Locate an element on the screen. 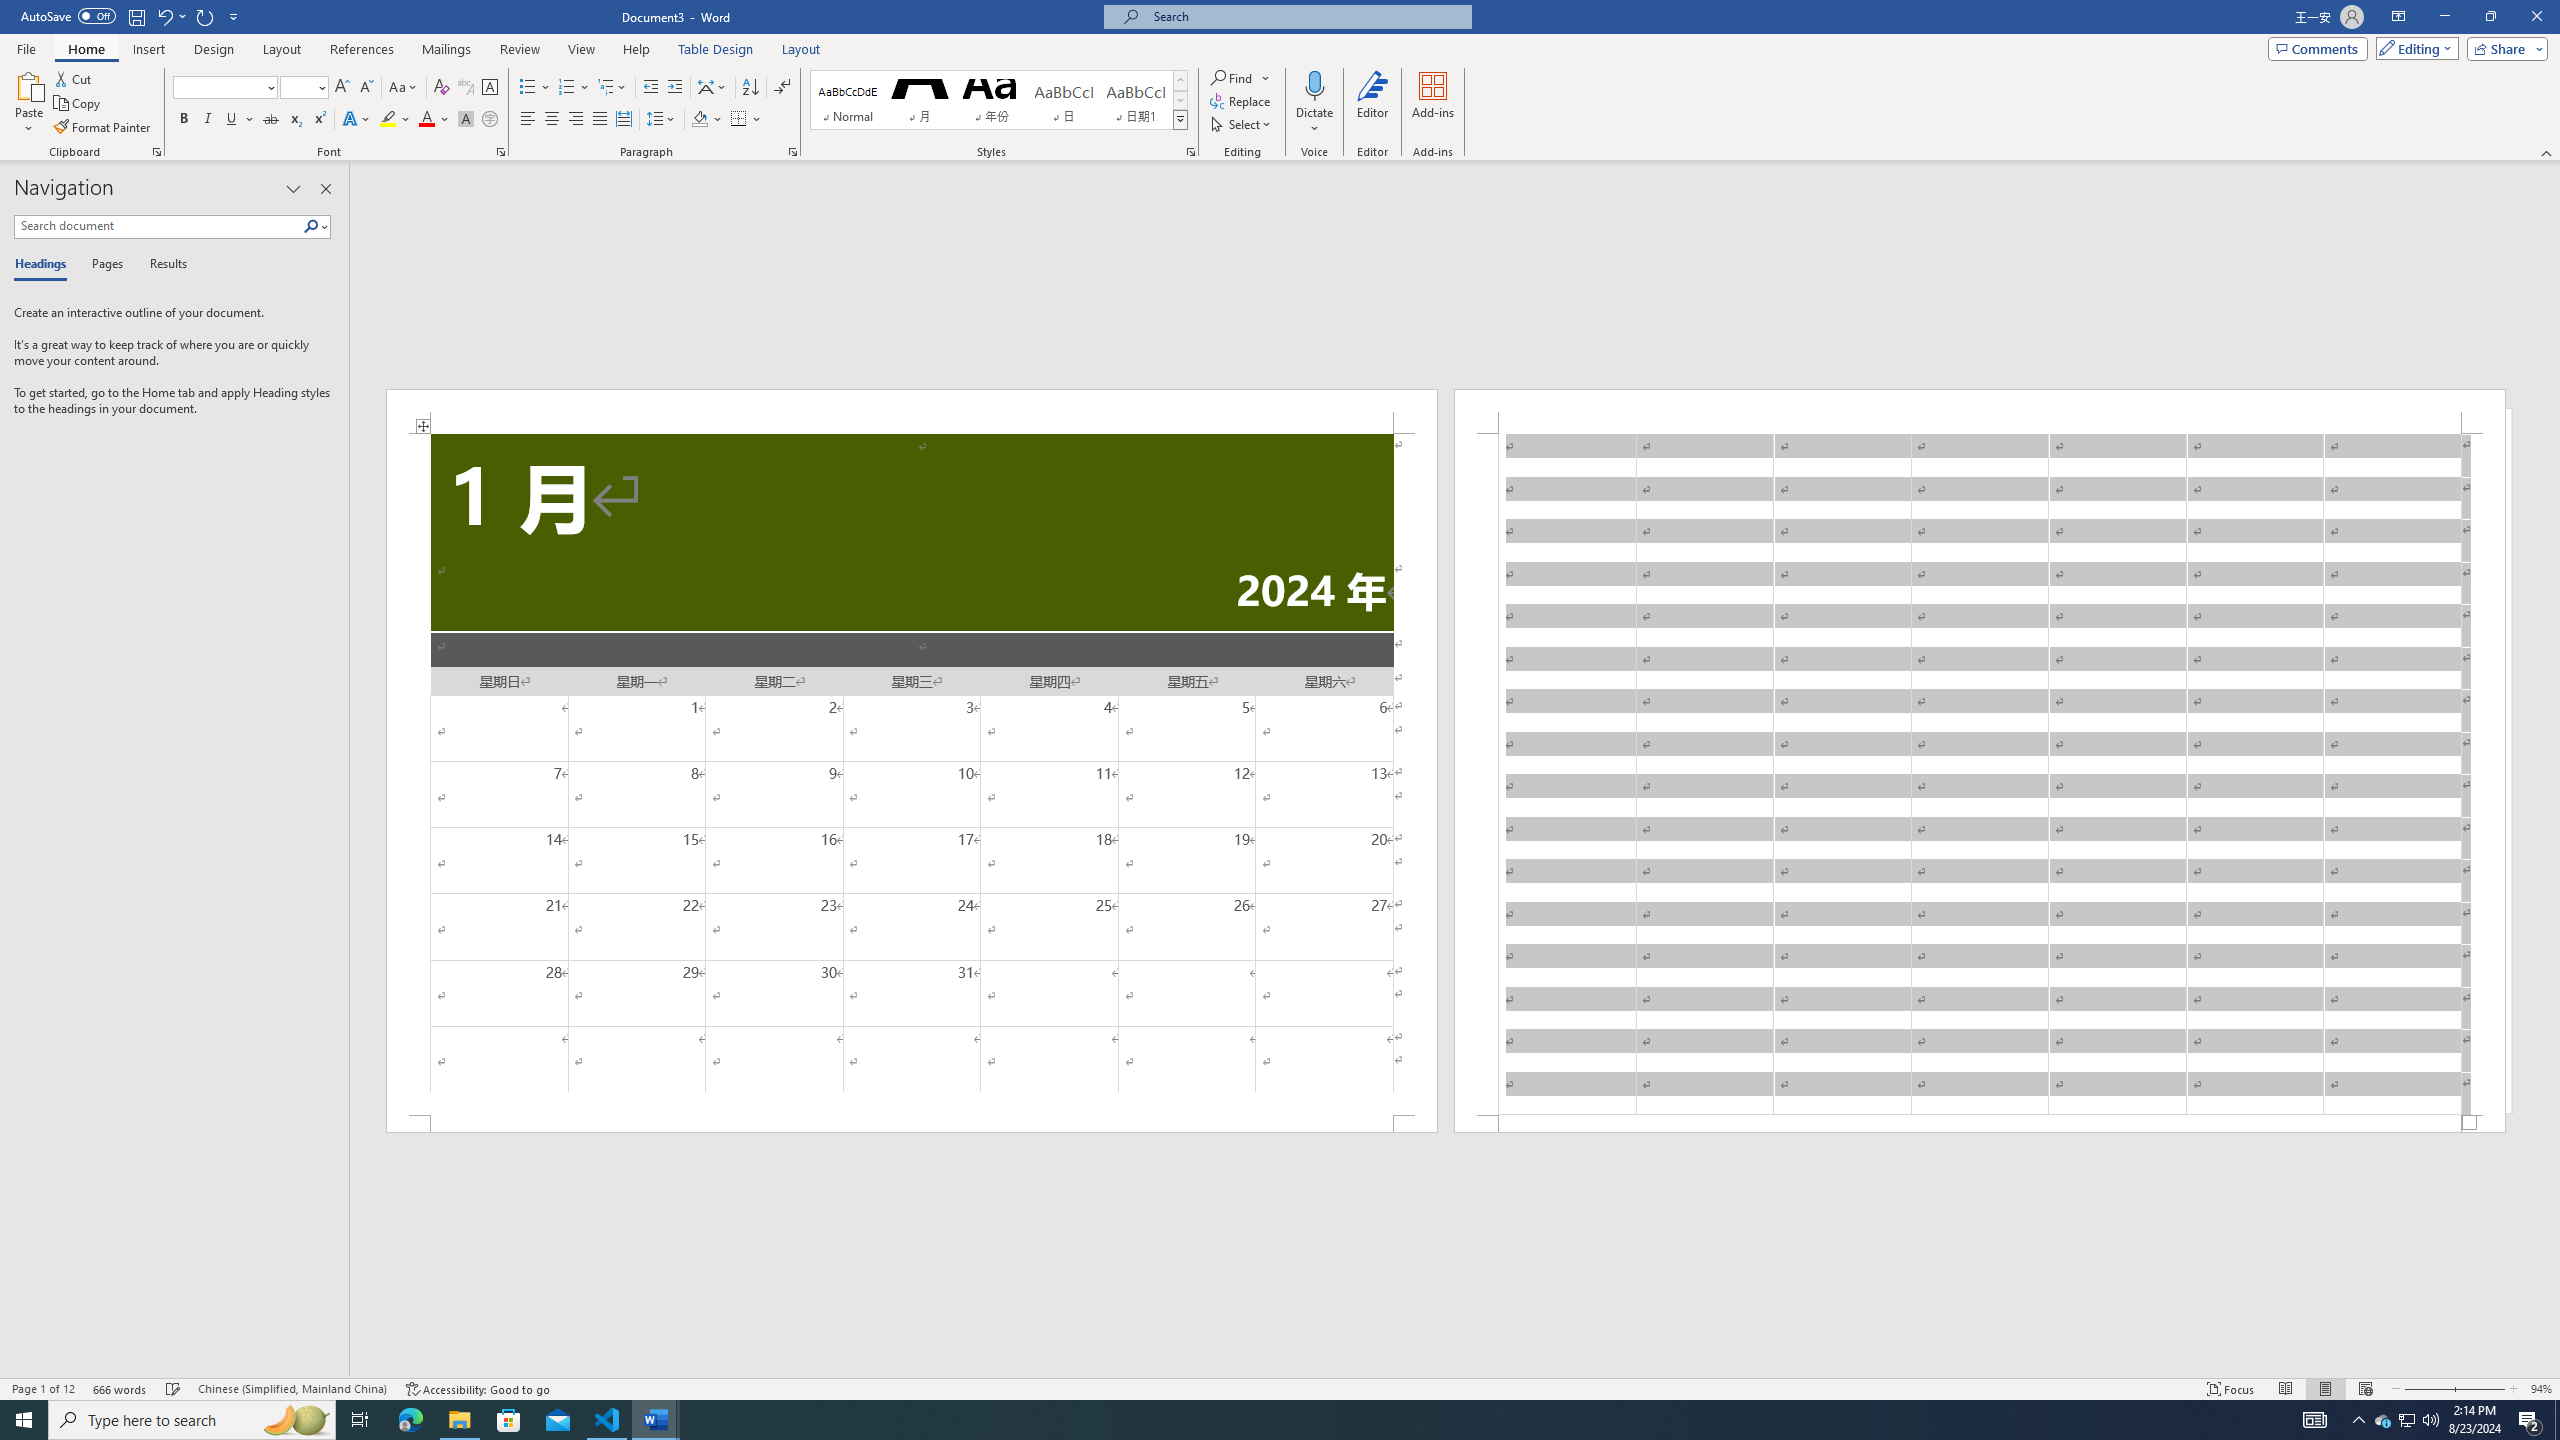  Character Shading is located at coordinates (466, 120).